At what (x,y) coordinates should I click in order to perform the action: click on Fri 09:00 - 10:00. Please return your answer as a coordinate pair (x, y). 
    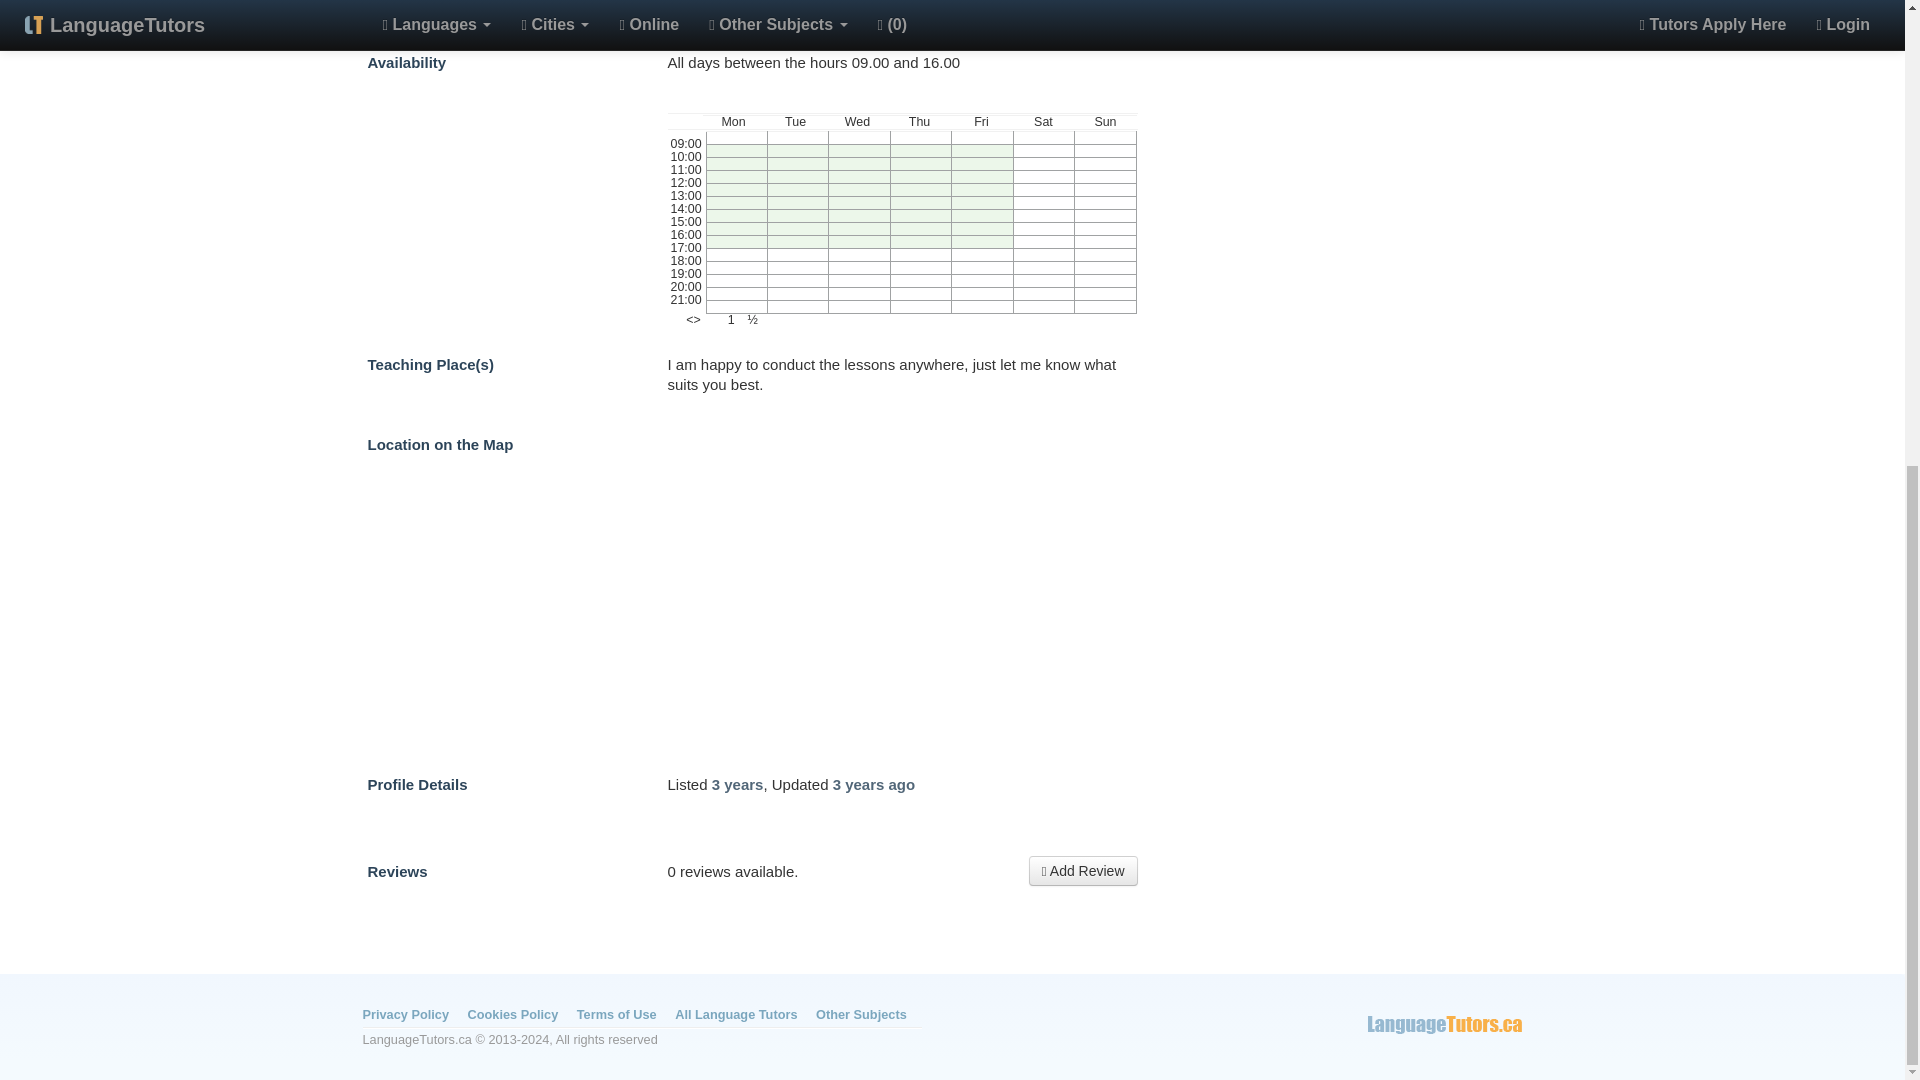
    Looking at the image, I should click on (982, 150).